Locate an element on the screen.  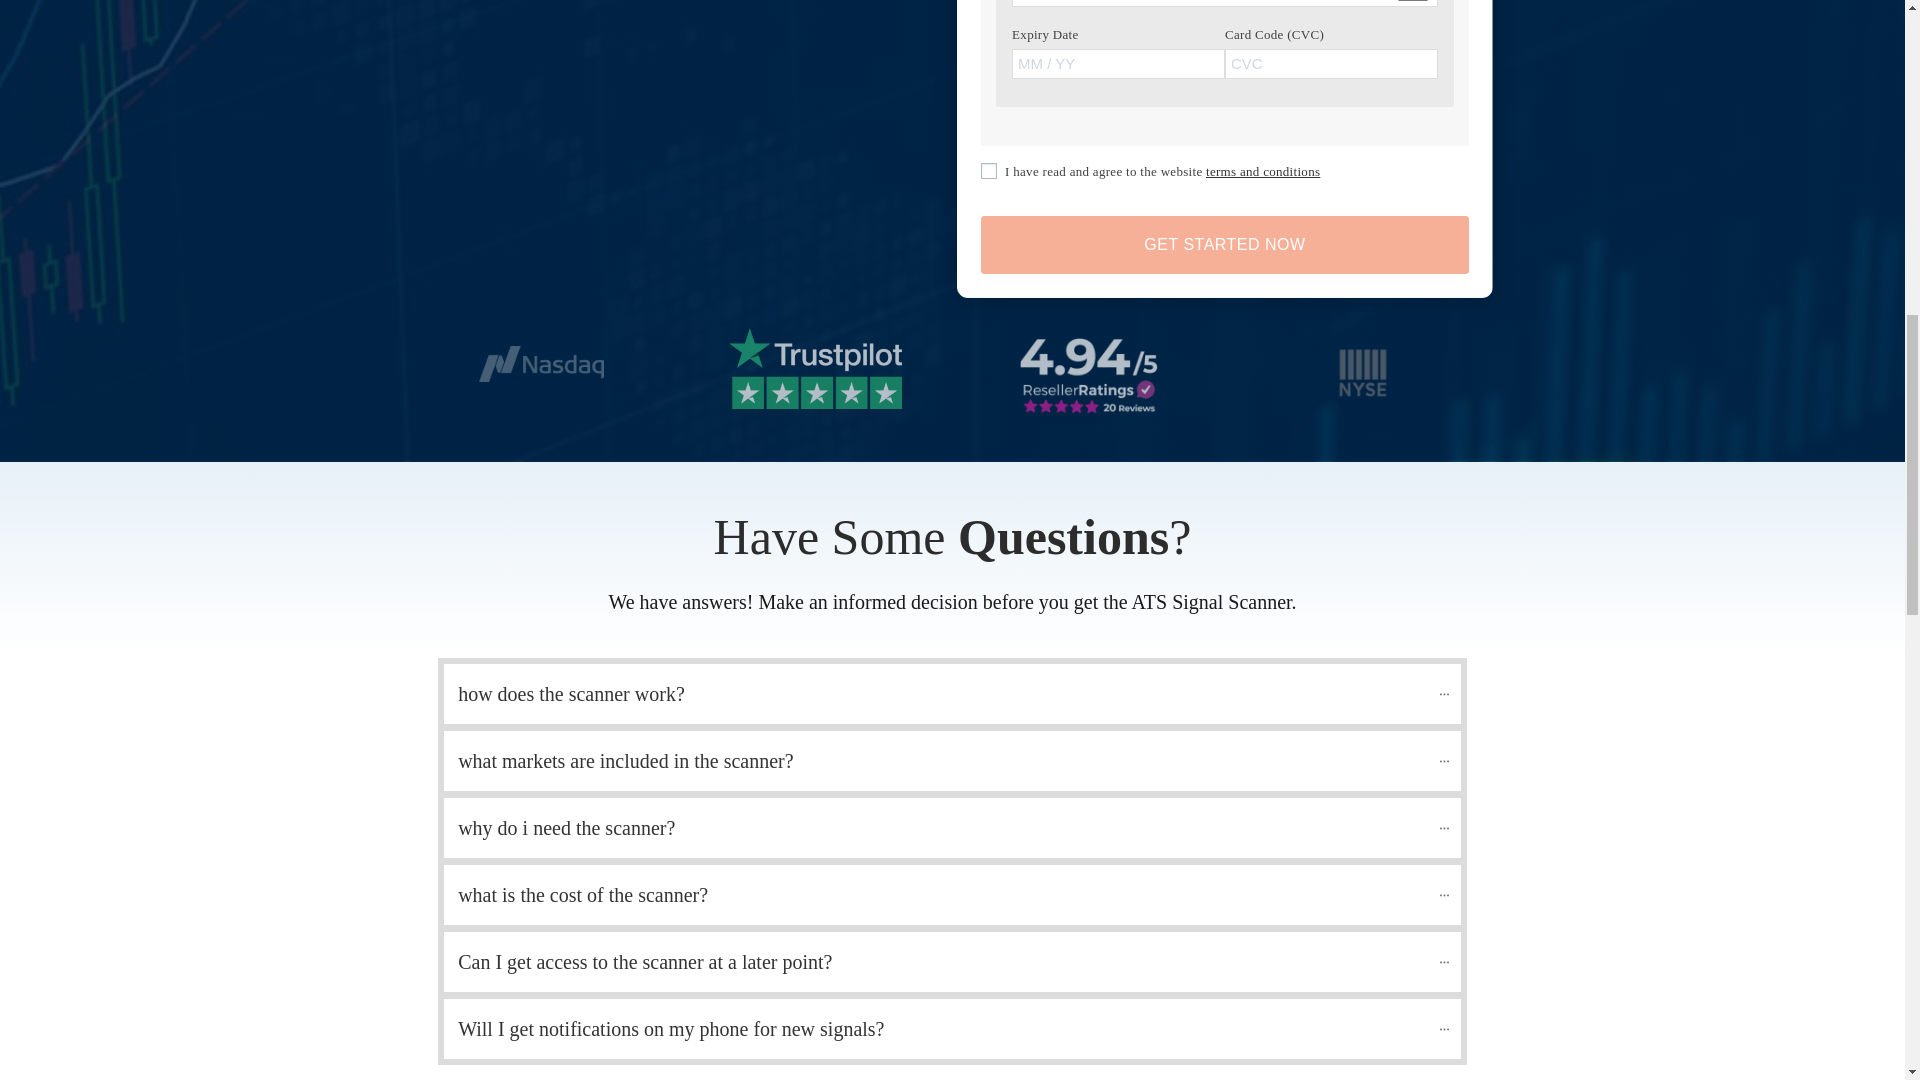
on is located at coordinates (988, 171).